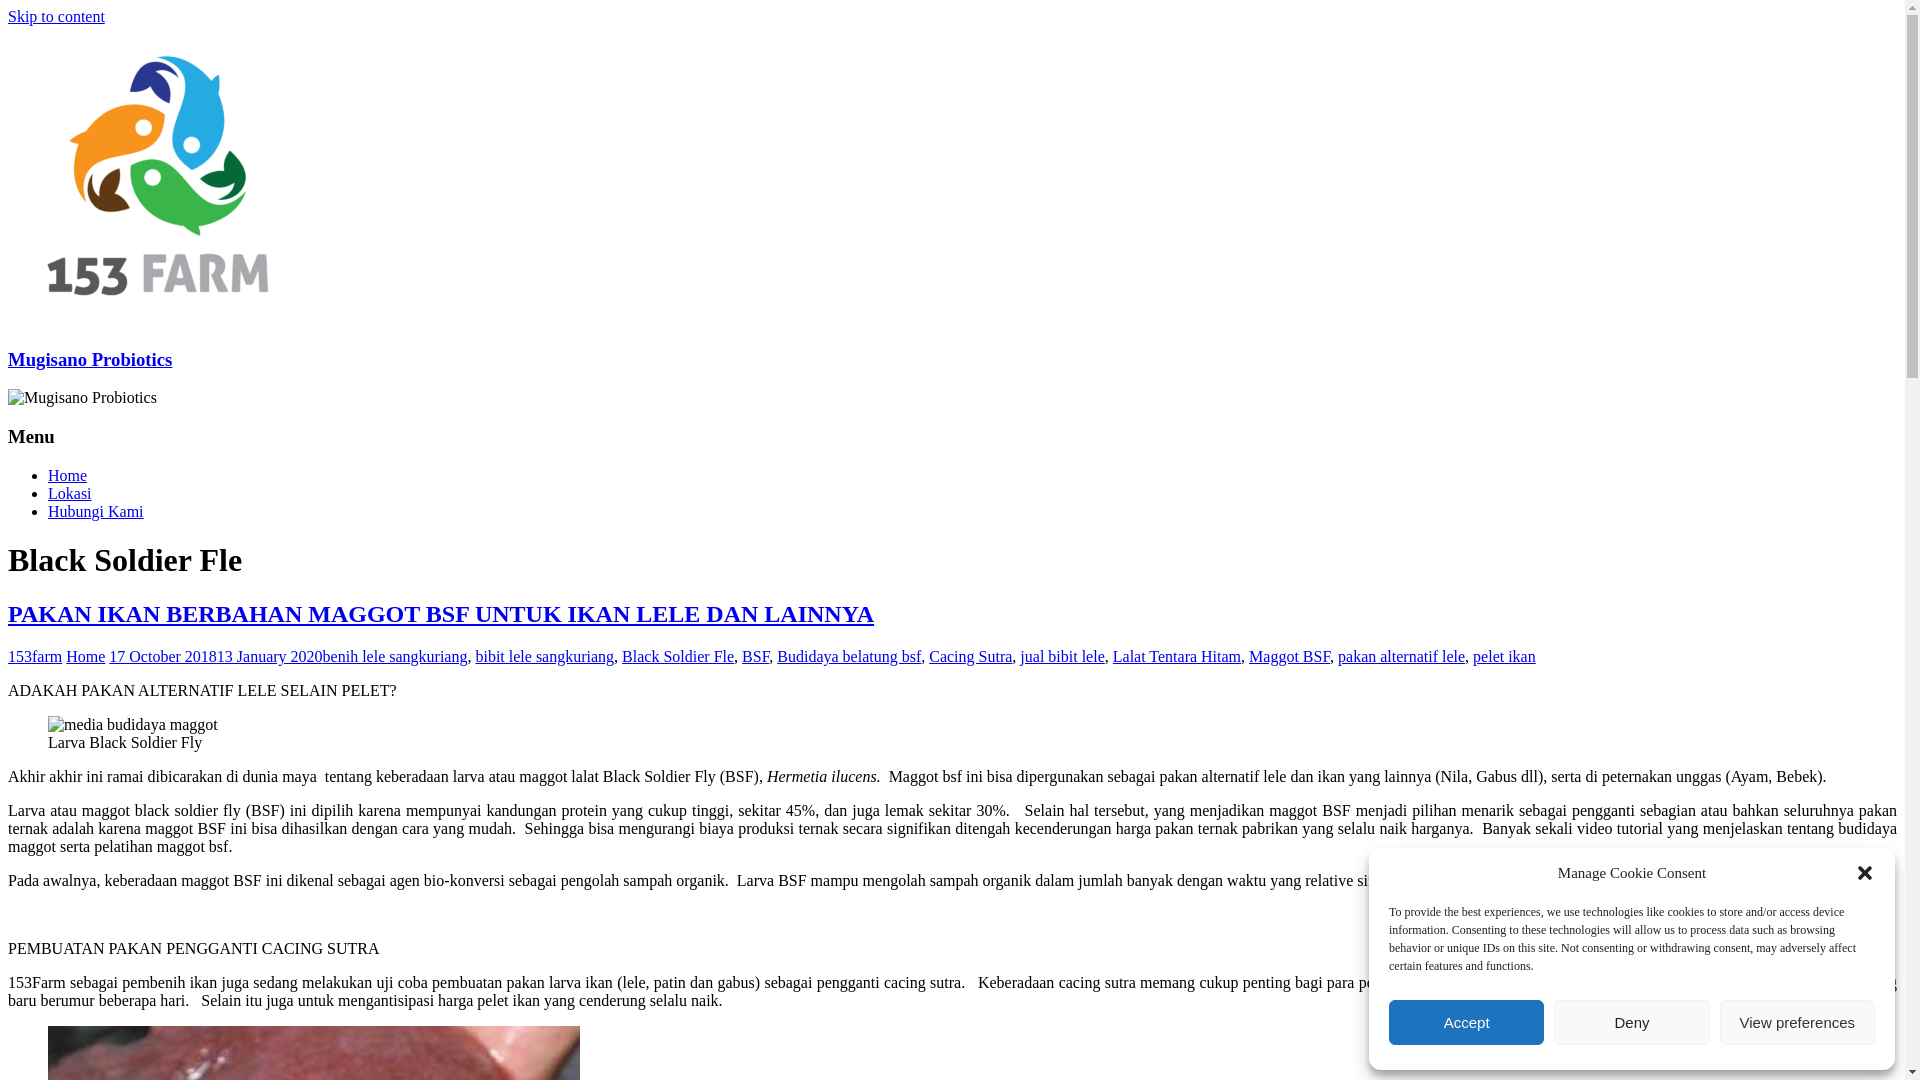  What do you see at coordinates (849, 656) in the screenshot?
I see `Budidaya belatung bsf` at bounding box center [849, 656].